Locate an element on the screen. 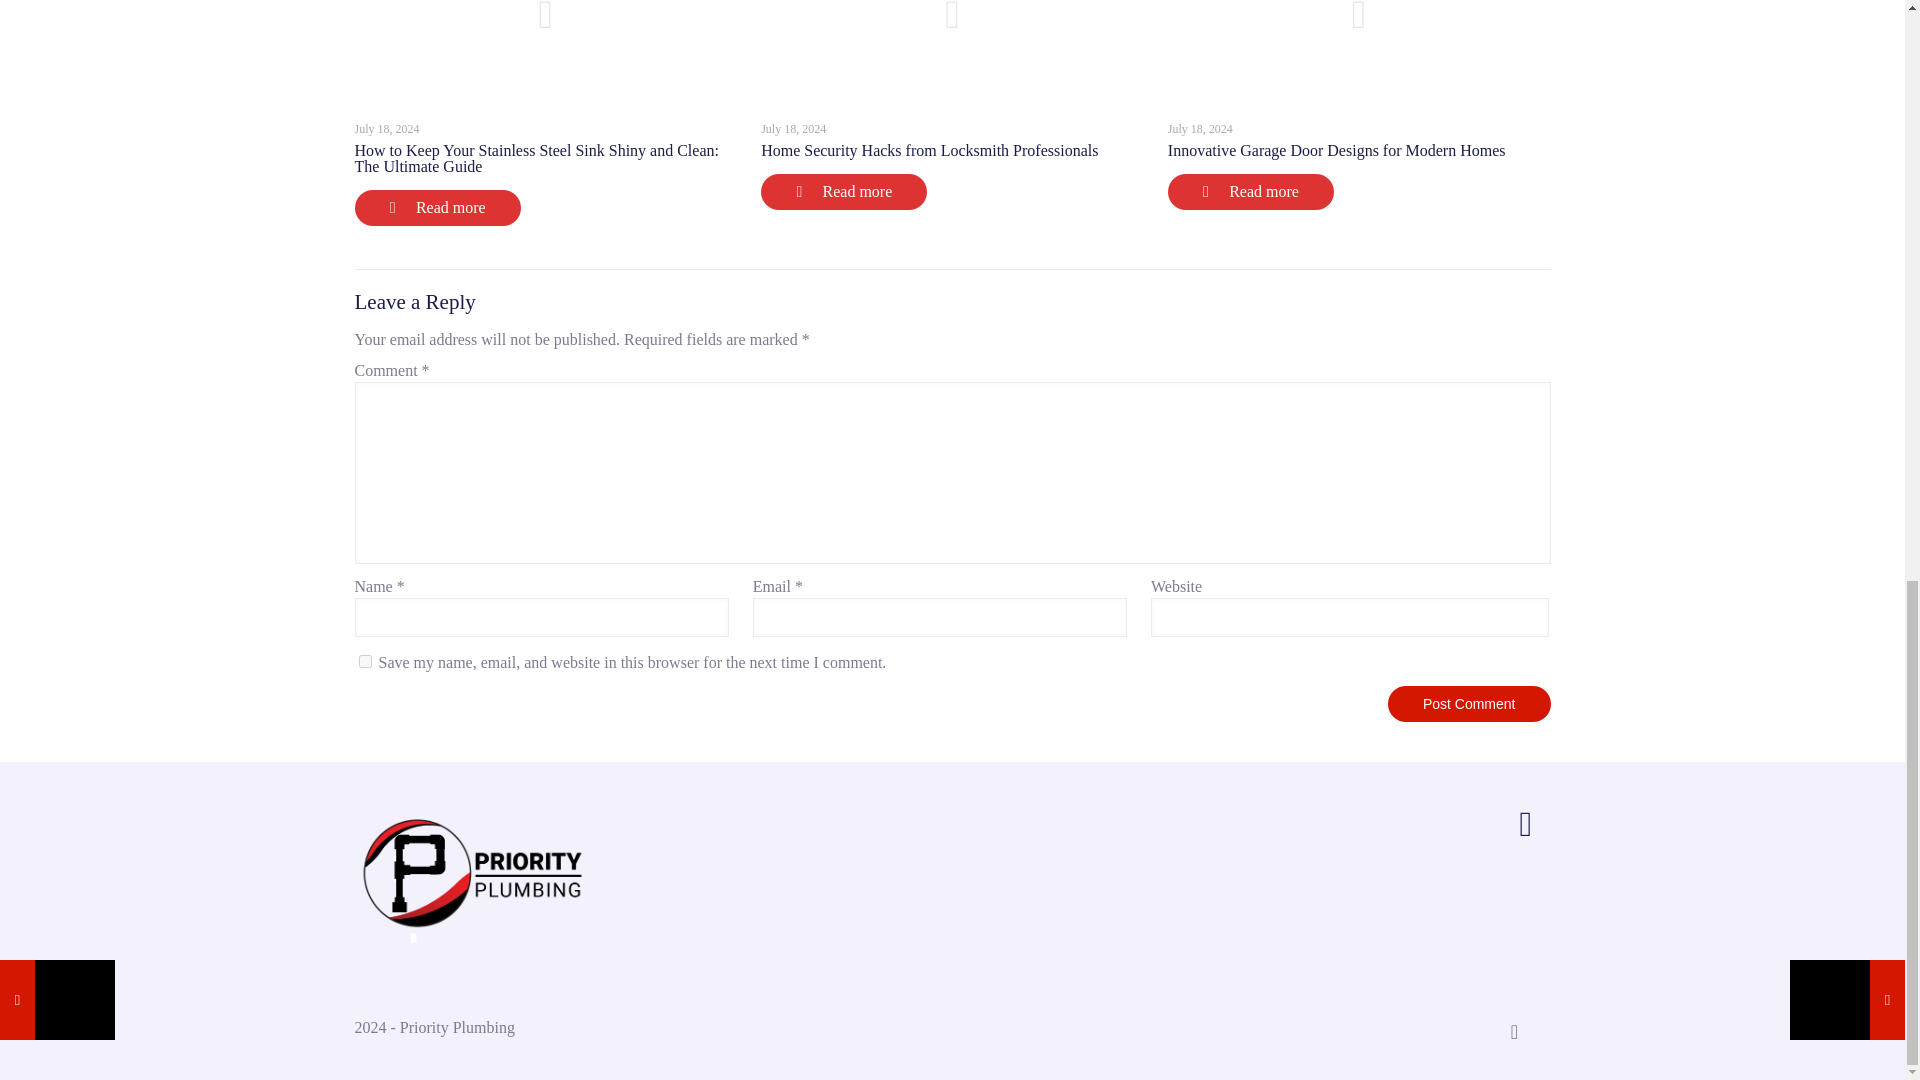  Read more is located at coordinates (436, 208).